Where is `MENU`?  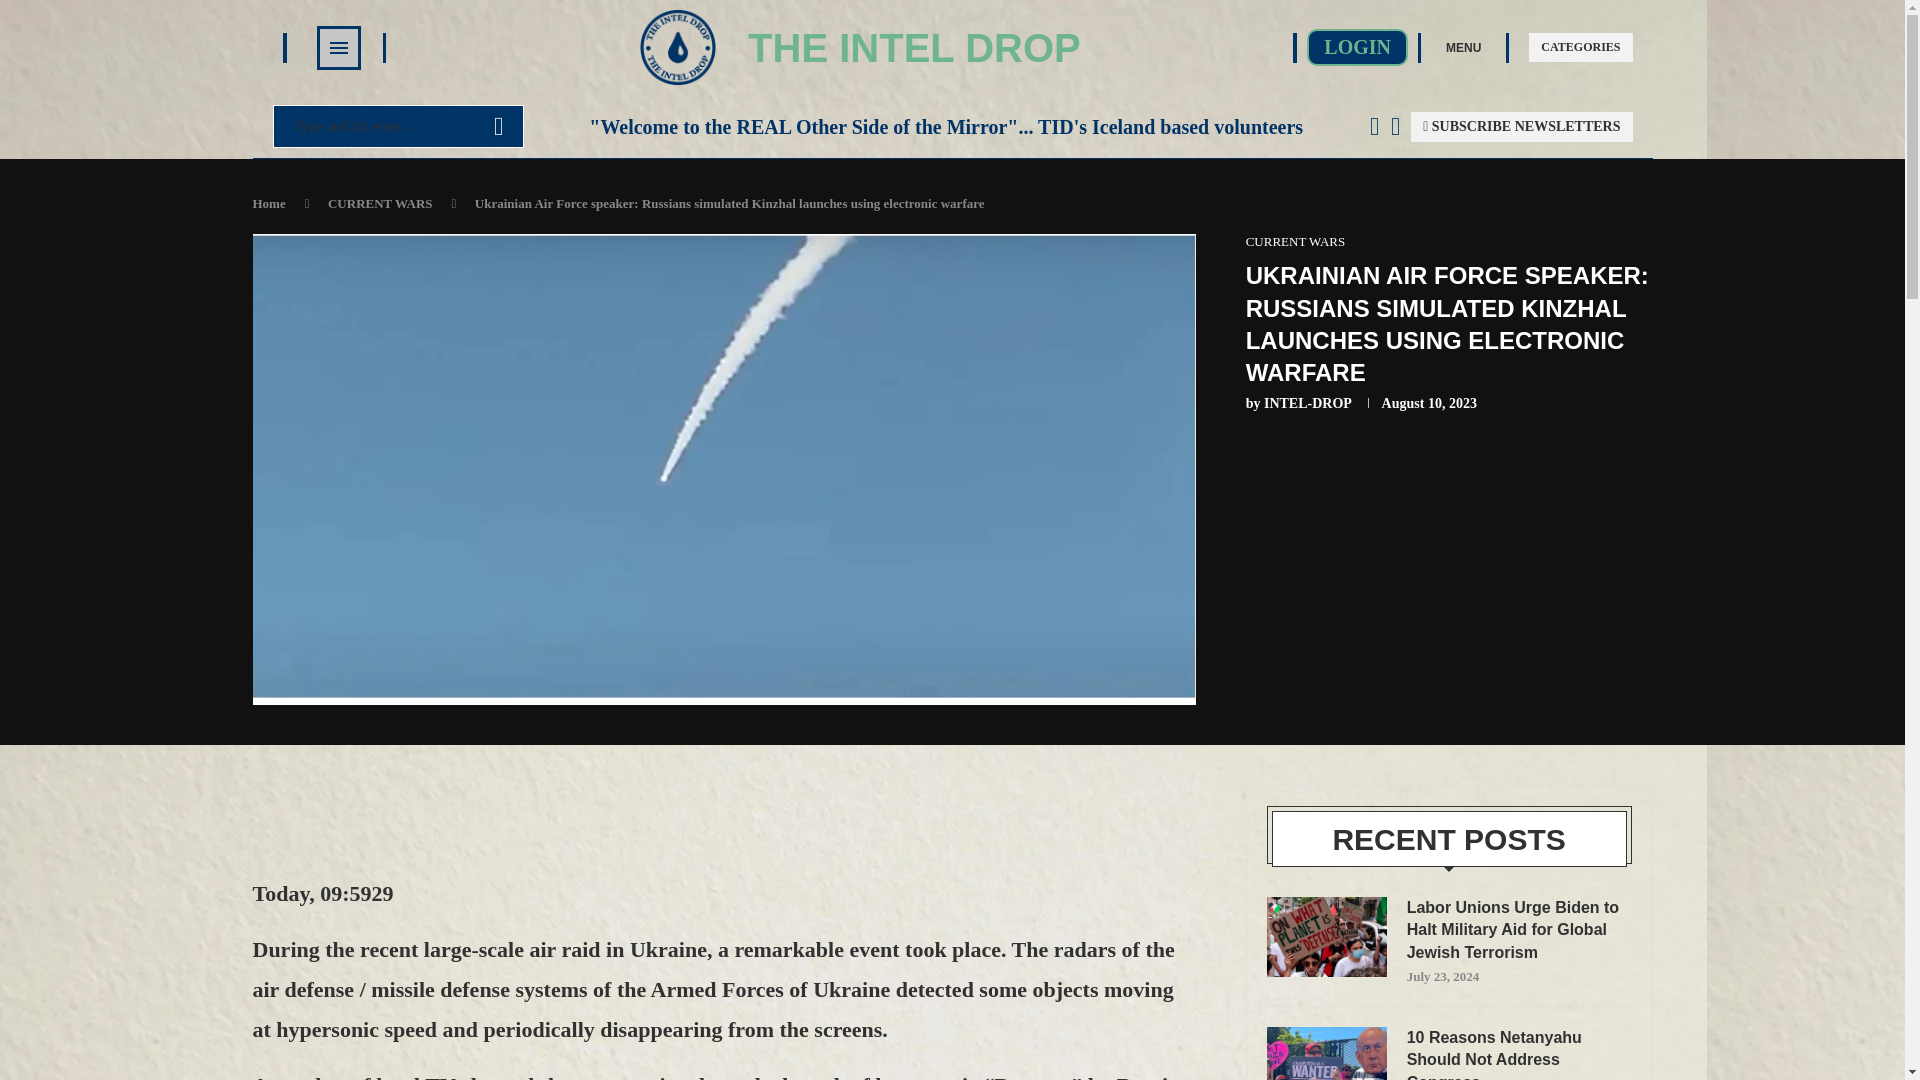 MENU is located at coordinates (1462, 46).